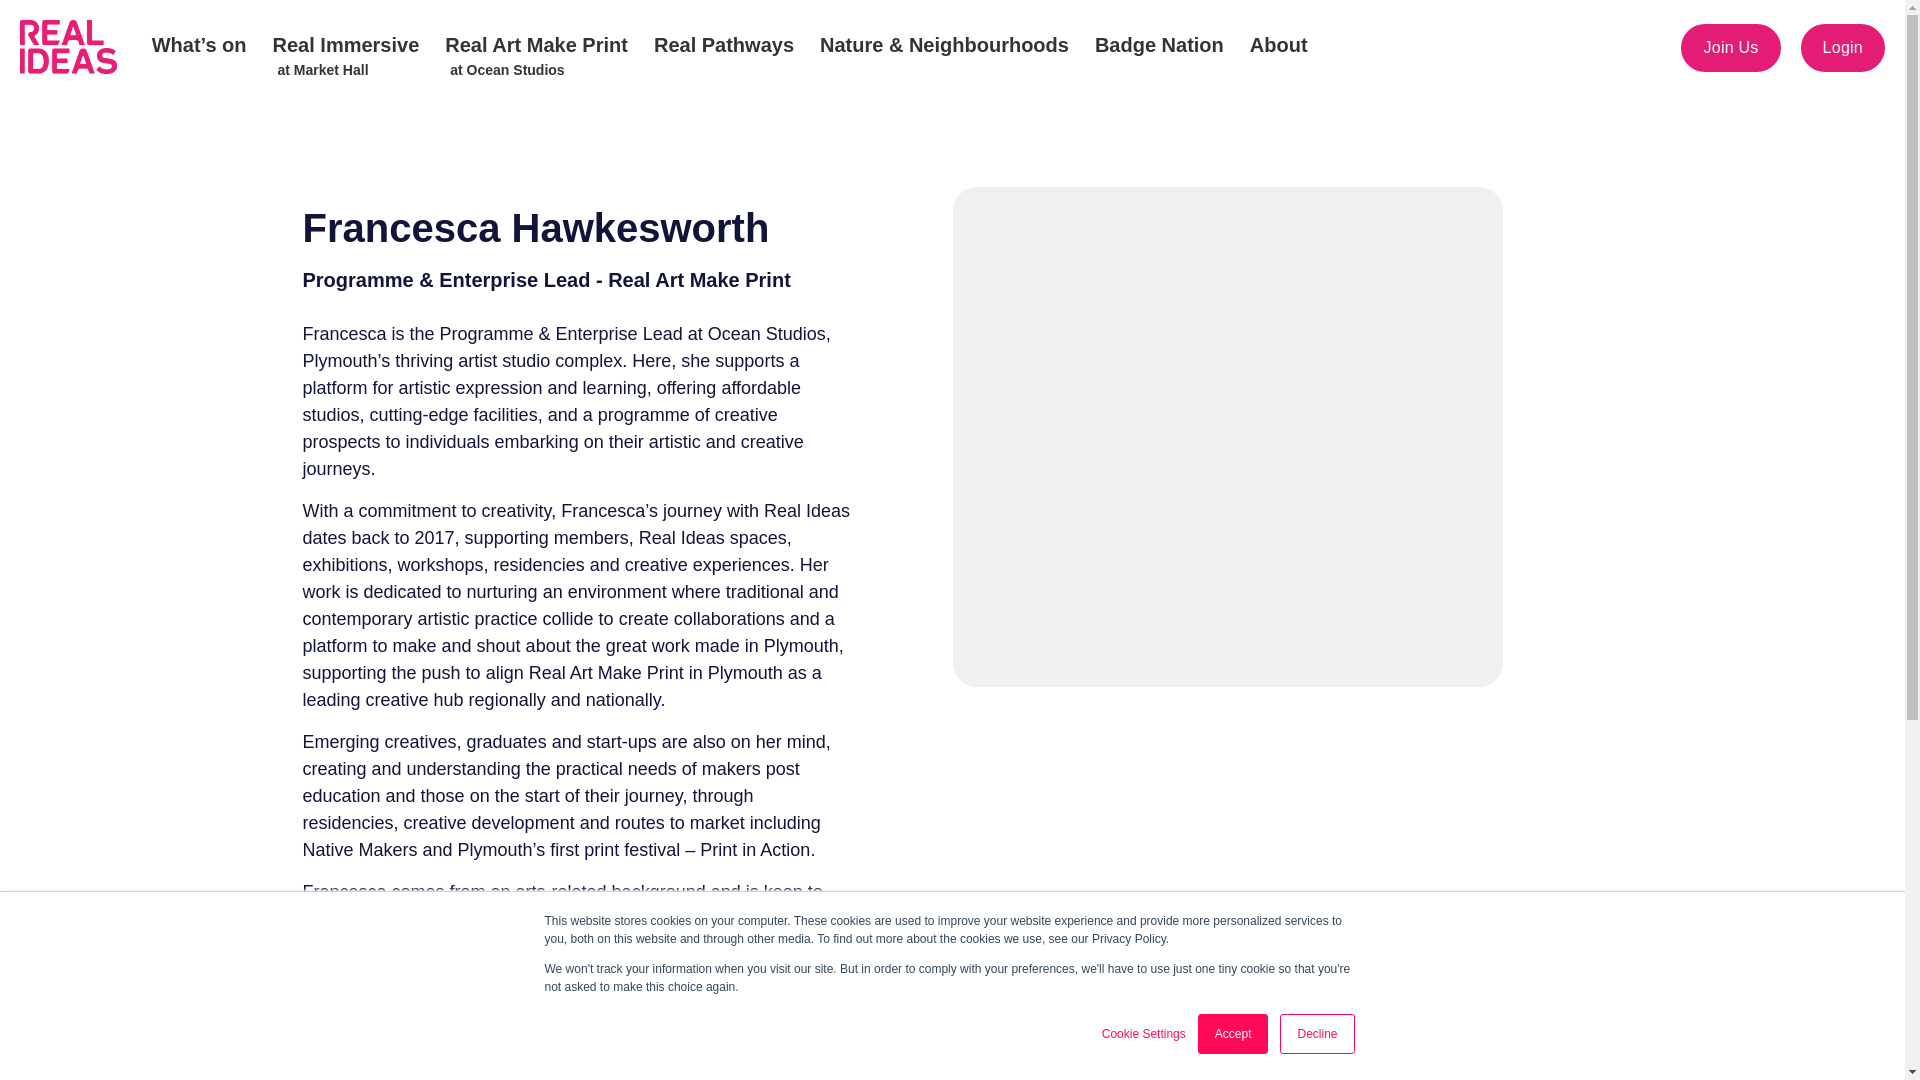 This screenshot has height=1080, width=1920. What do you see at coordinates (1144, 1034) in the screenshot?
I see `Accept` at bounding box center [1144, 1034].